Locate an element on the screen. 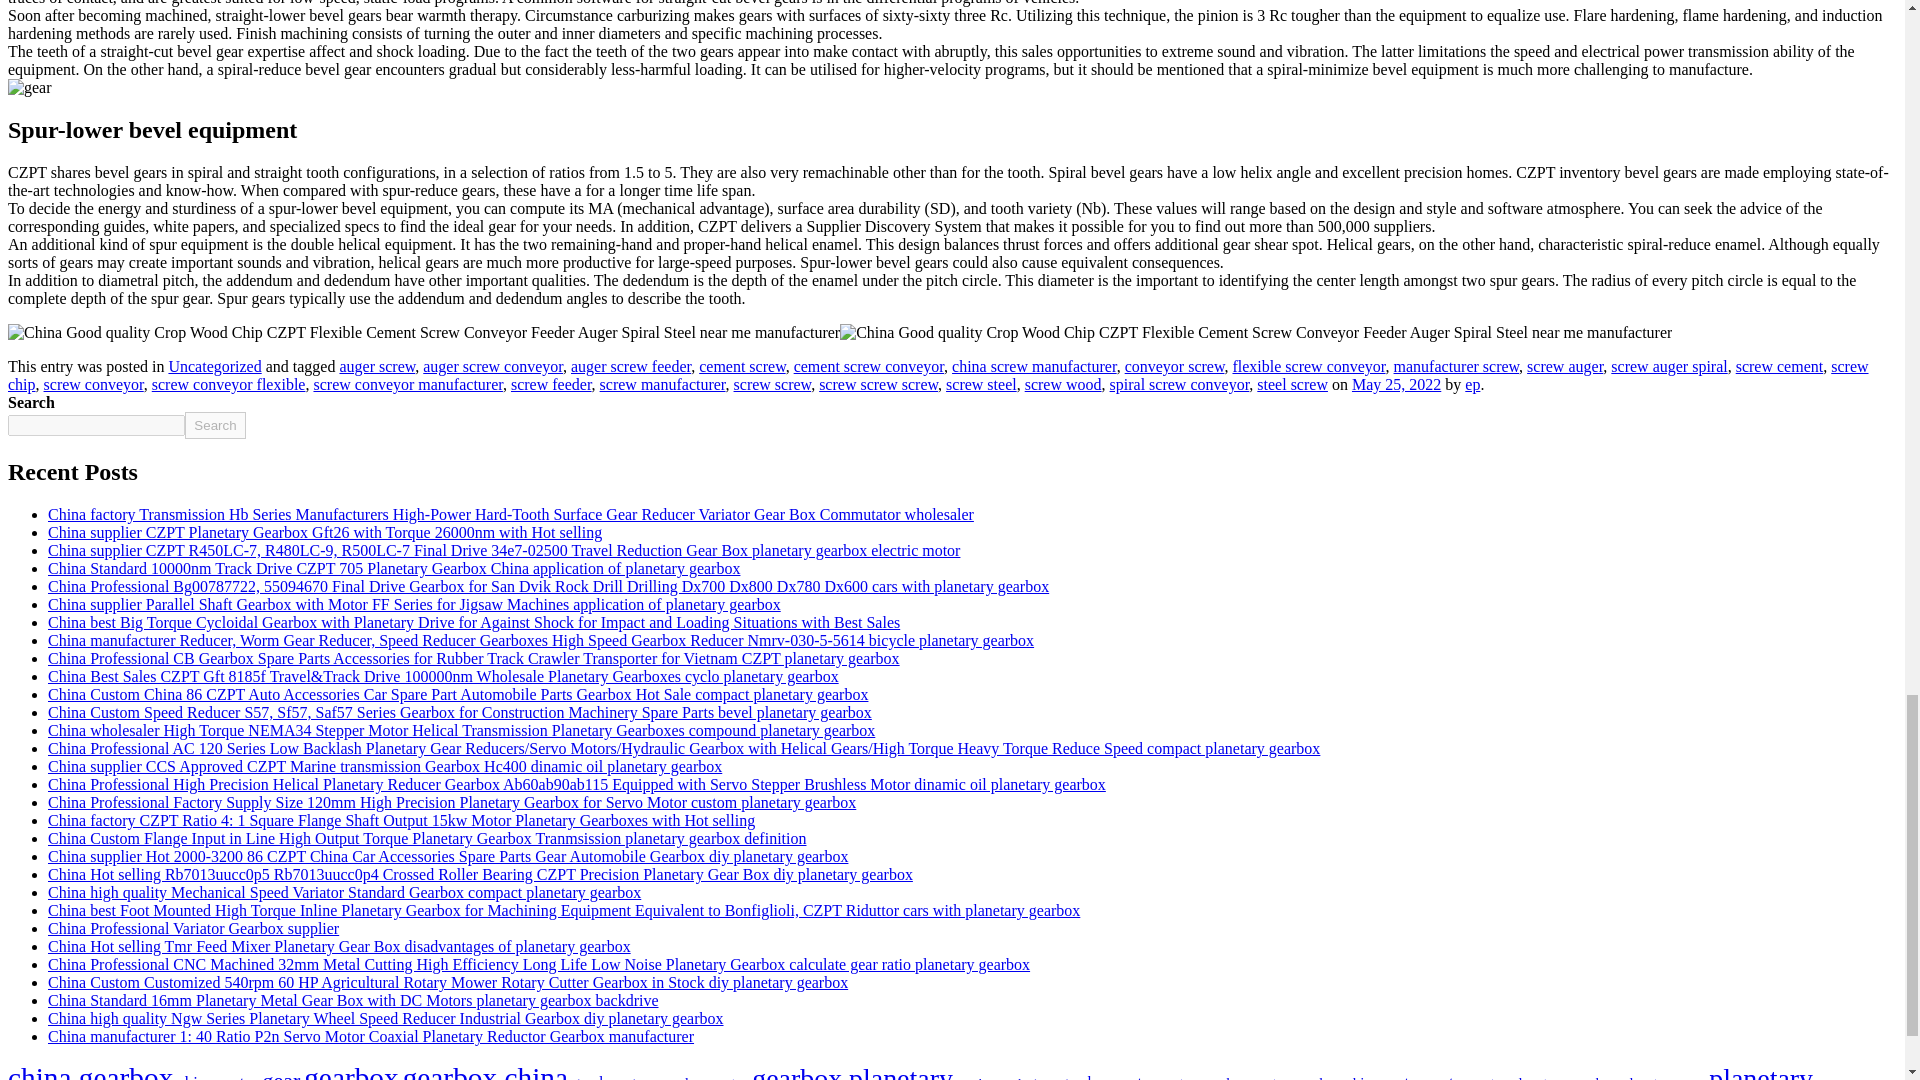 The image size is (1920, 1080). screw wood is located at coordinates (1064, 384).